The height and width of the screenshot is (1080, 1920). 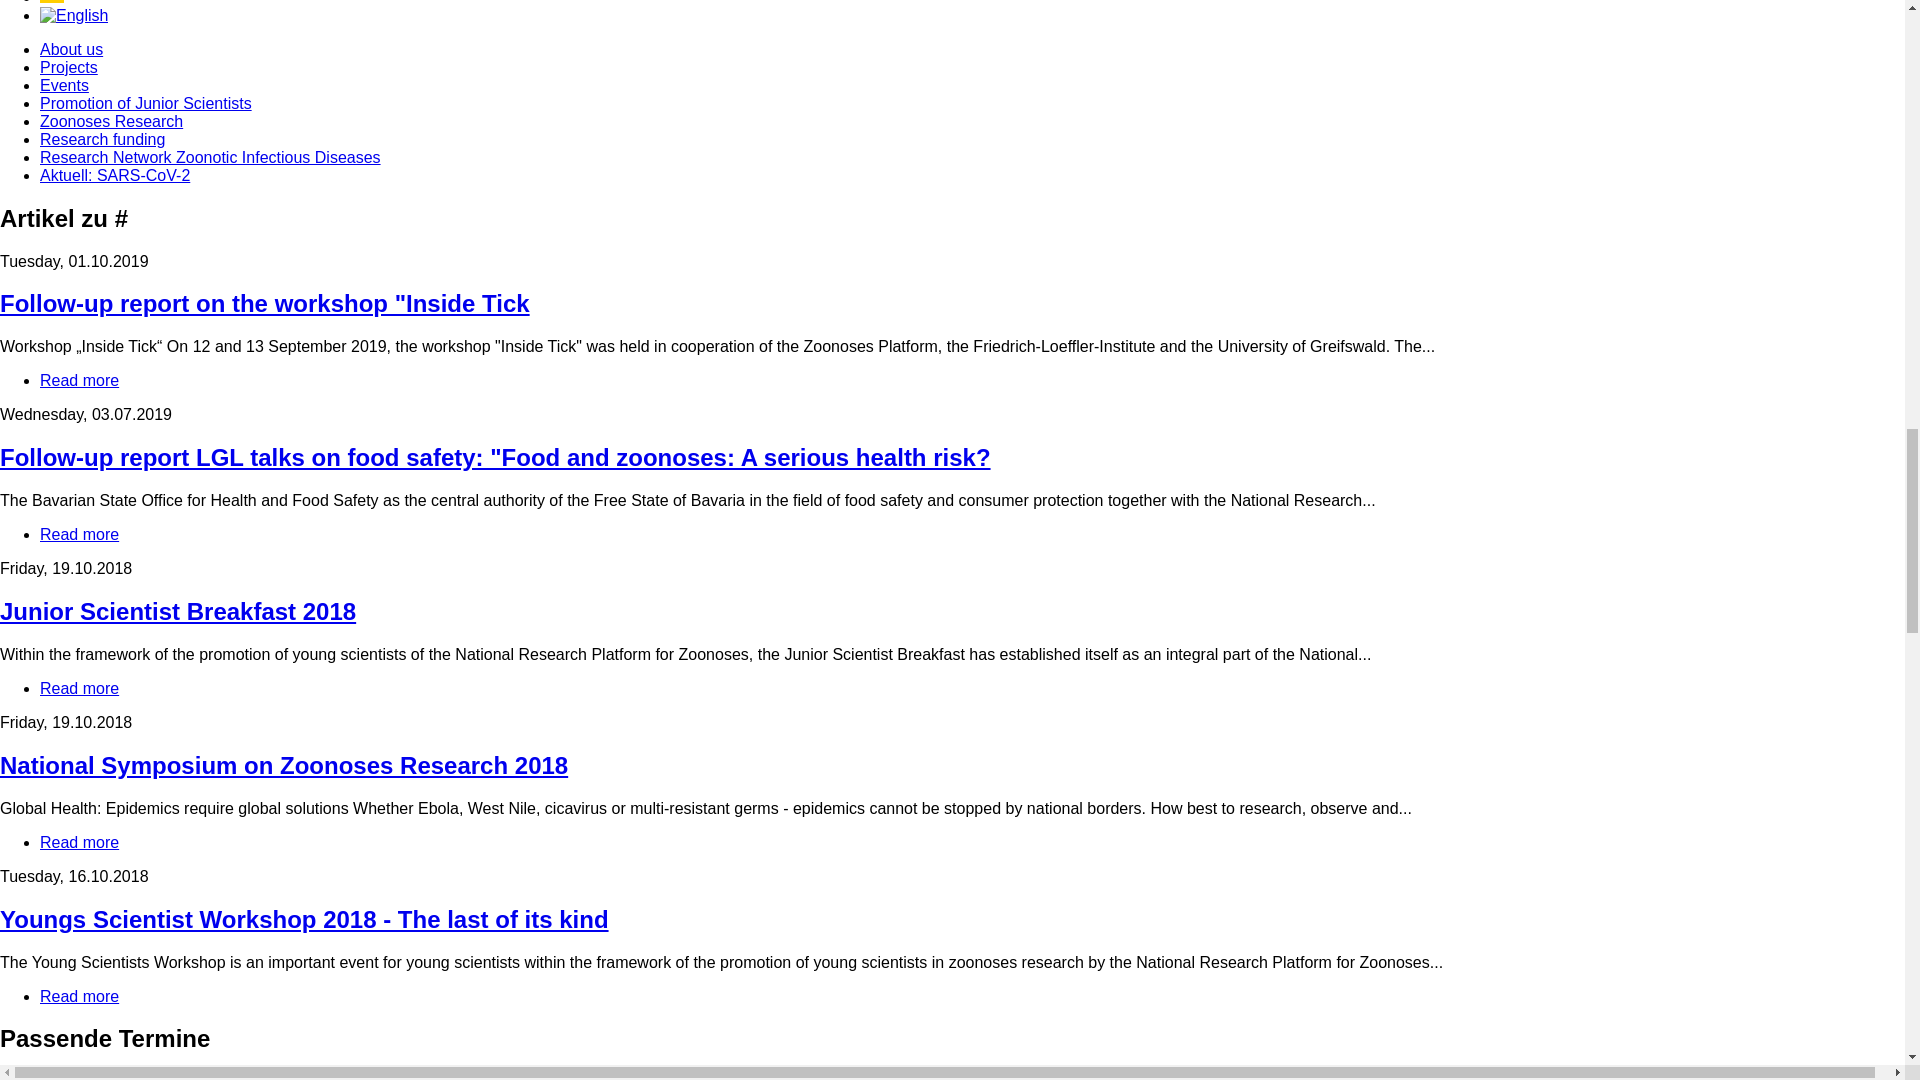 What do you see at coordinates (80, 688) in the screenshot?
I see `Promotion of Junior Scientists` at bounding box center [80, 688].